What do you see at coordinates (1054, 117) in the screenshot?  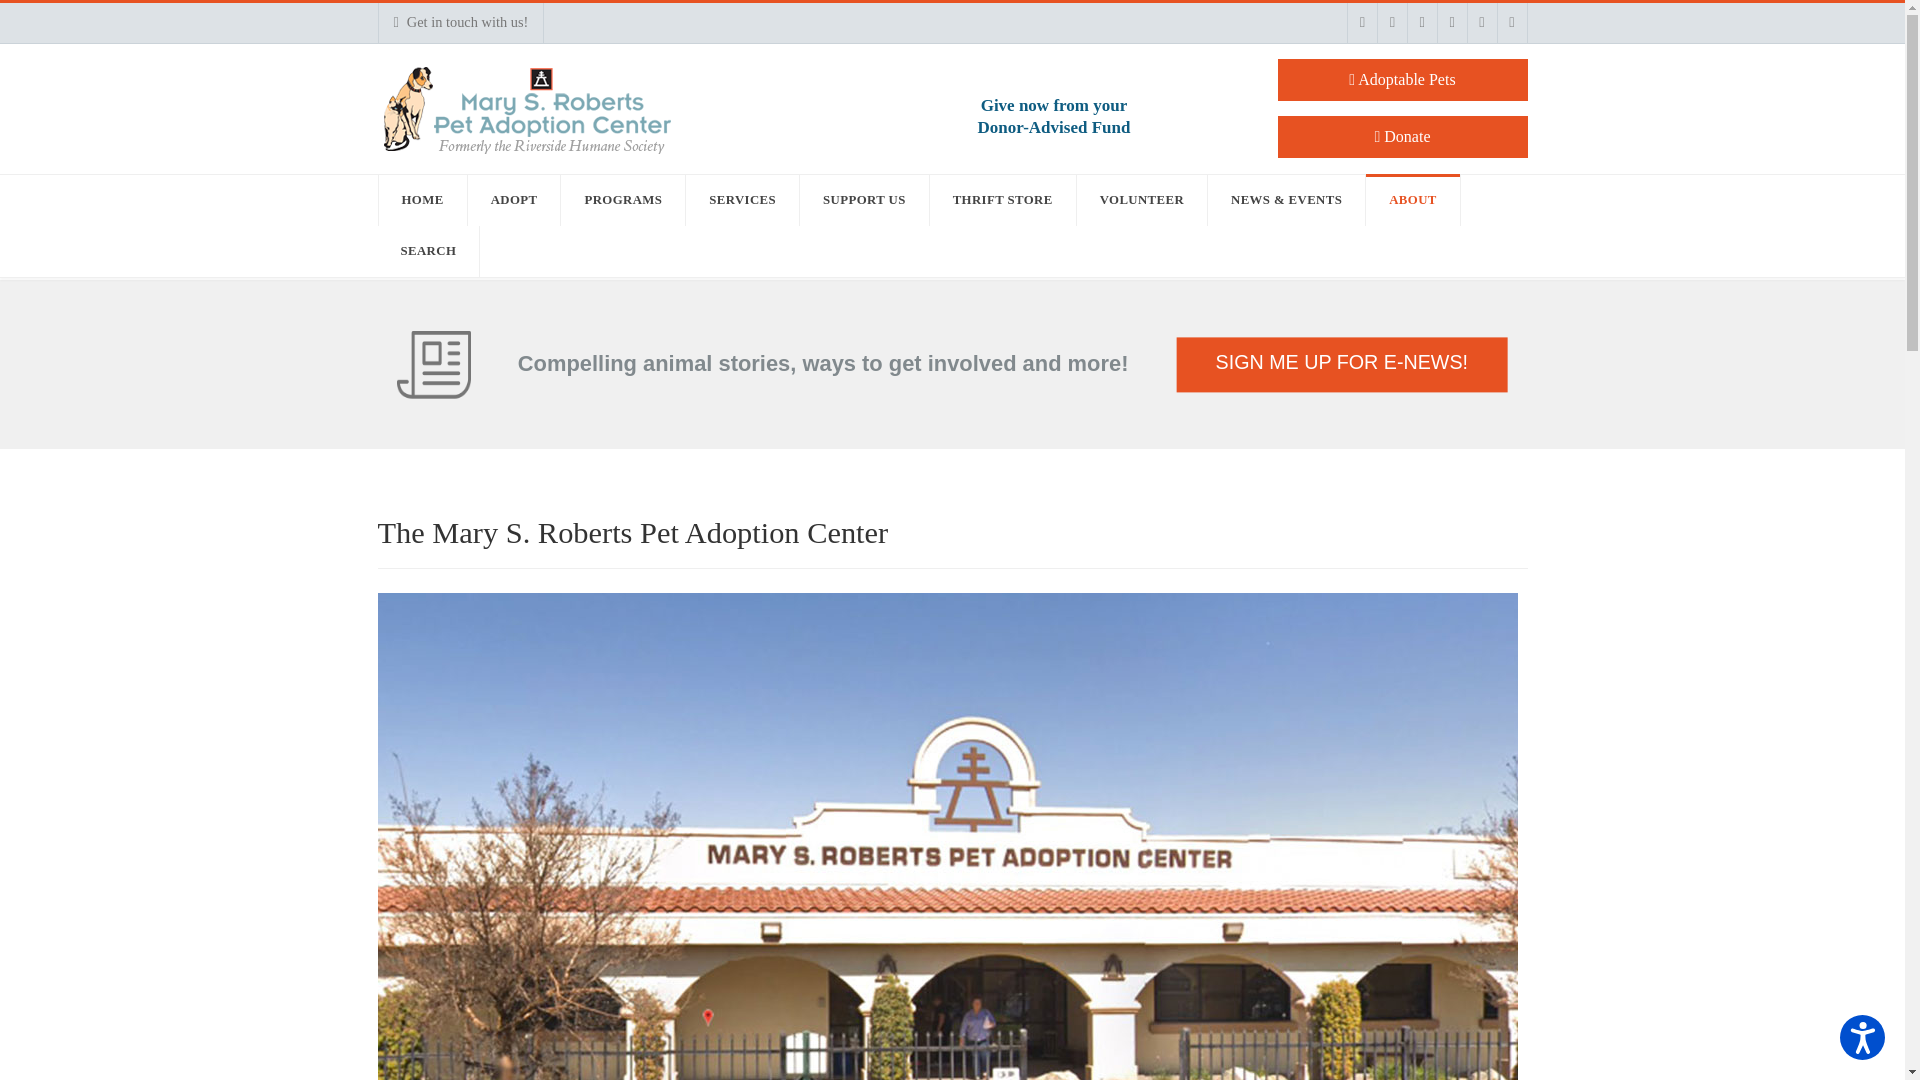 I see `Mary S. Roberts Pet Adoption Center` at bounding box center [1054, 117].